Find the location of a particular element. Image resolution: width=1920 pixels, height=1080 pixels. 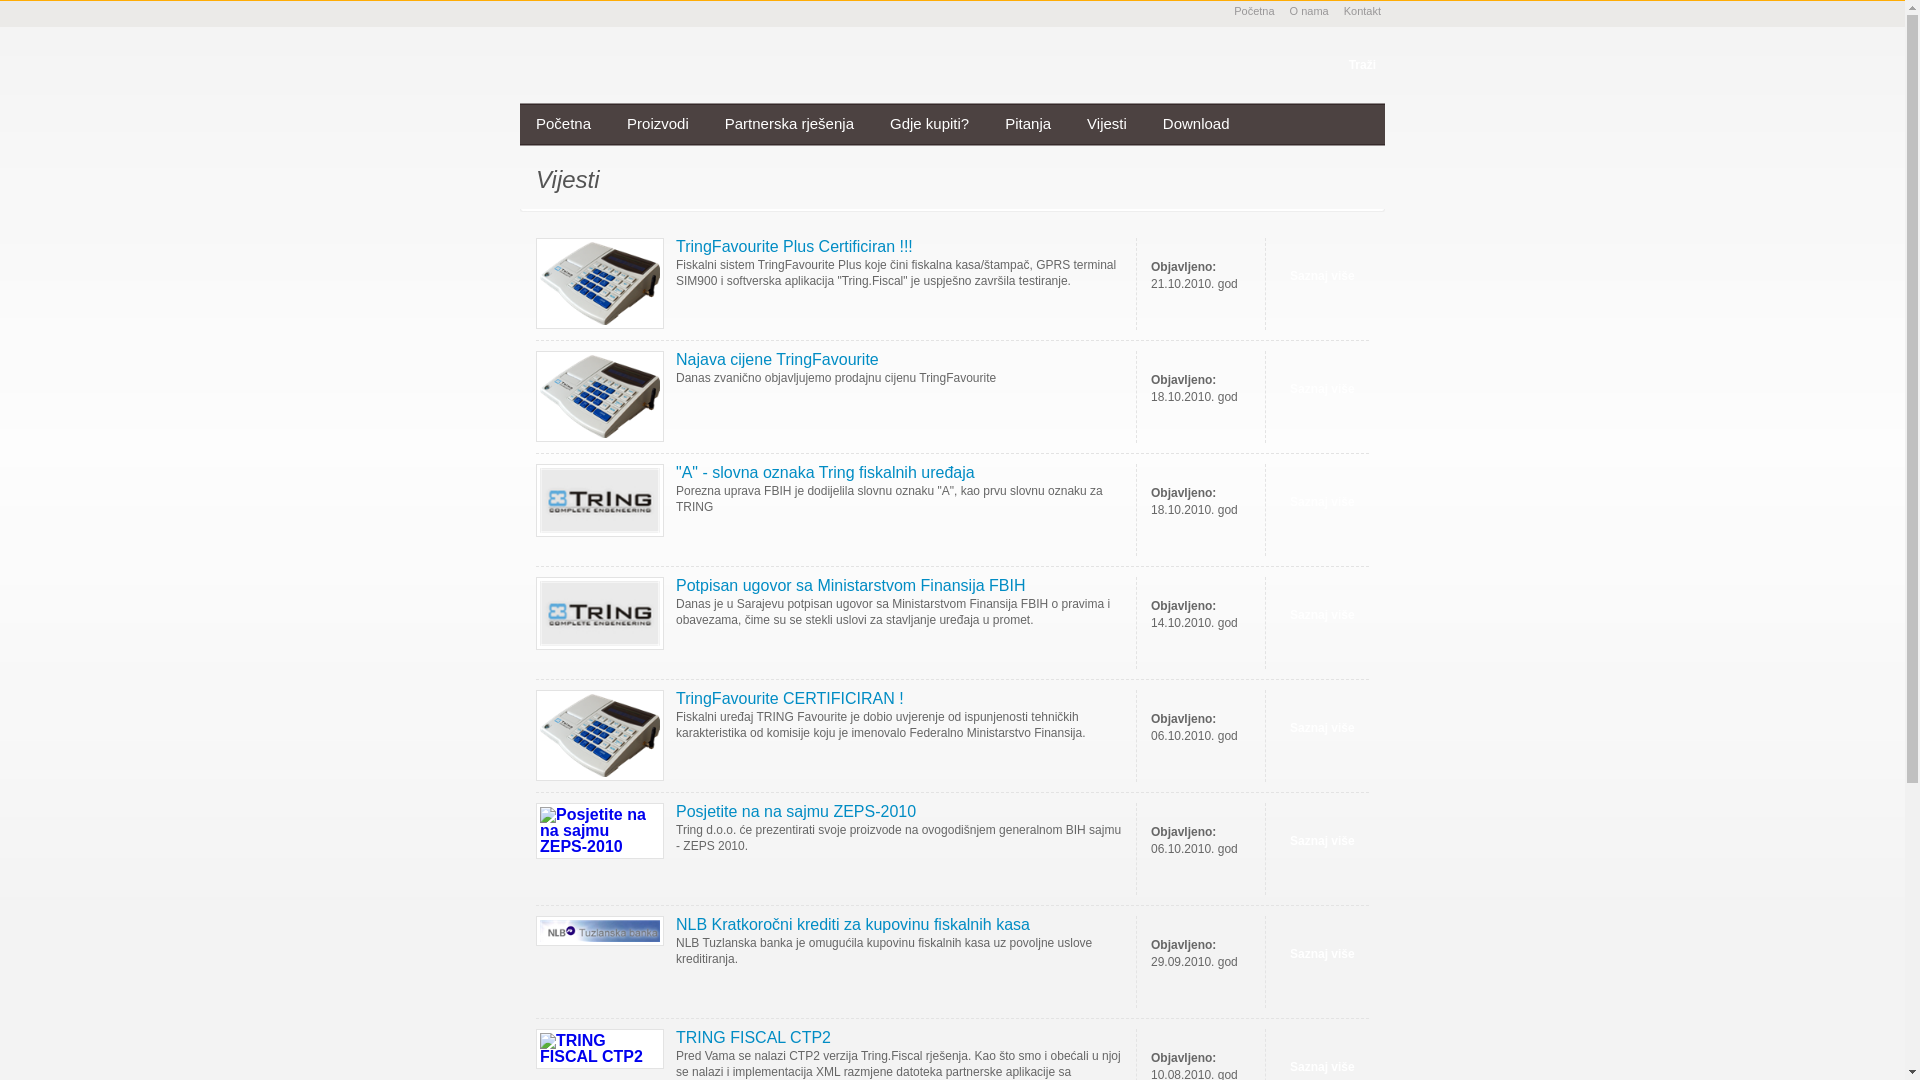

Proizvodi is located at coordinates (658, 124).